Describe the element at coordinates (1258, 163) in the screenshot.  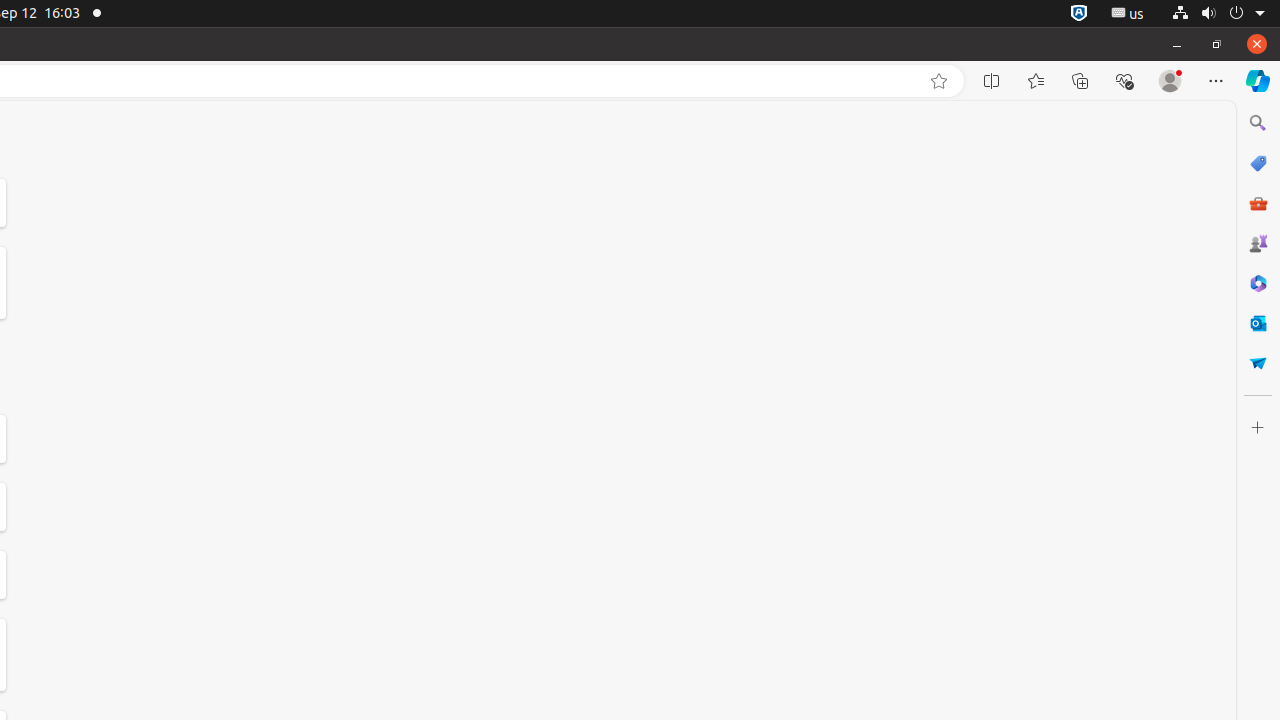
I see `Microsoft Shopping` at that location.